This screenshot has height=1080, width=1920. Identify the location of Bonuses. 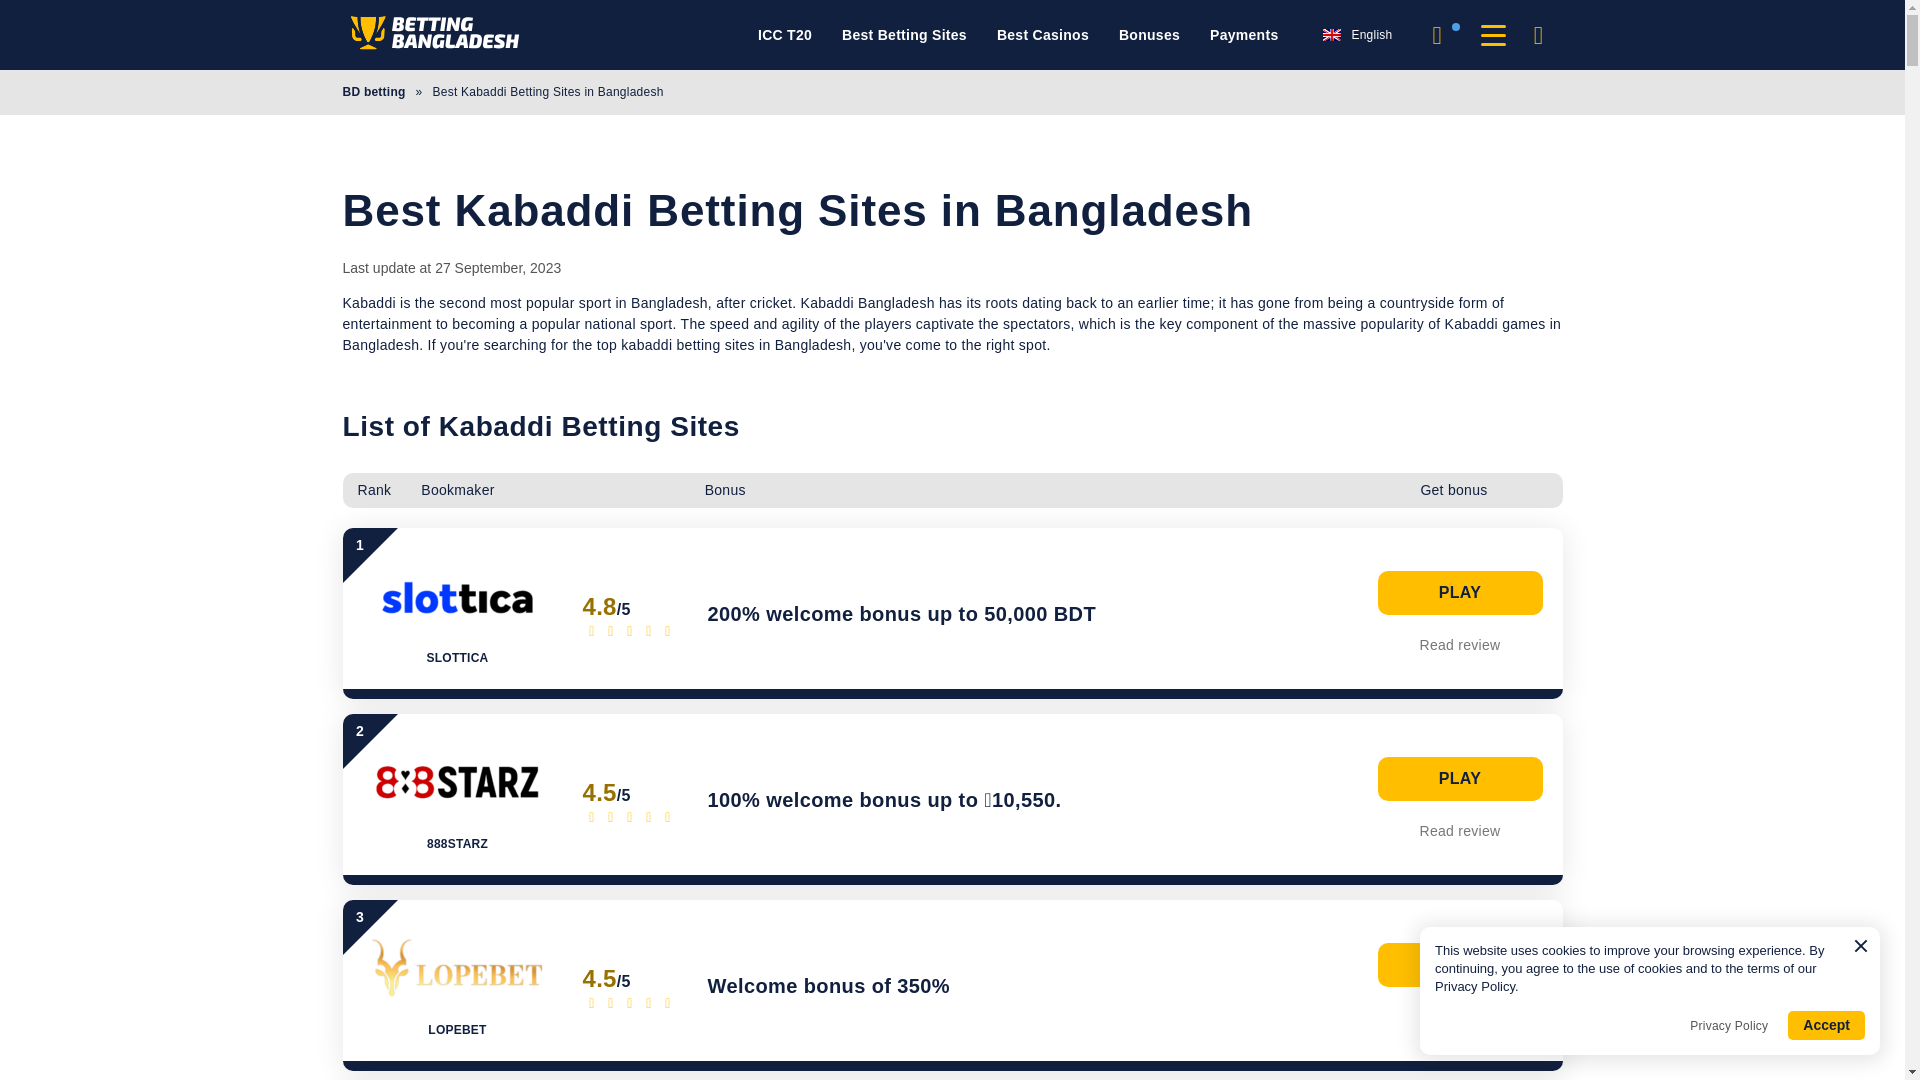
(1150, 35).